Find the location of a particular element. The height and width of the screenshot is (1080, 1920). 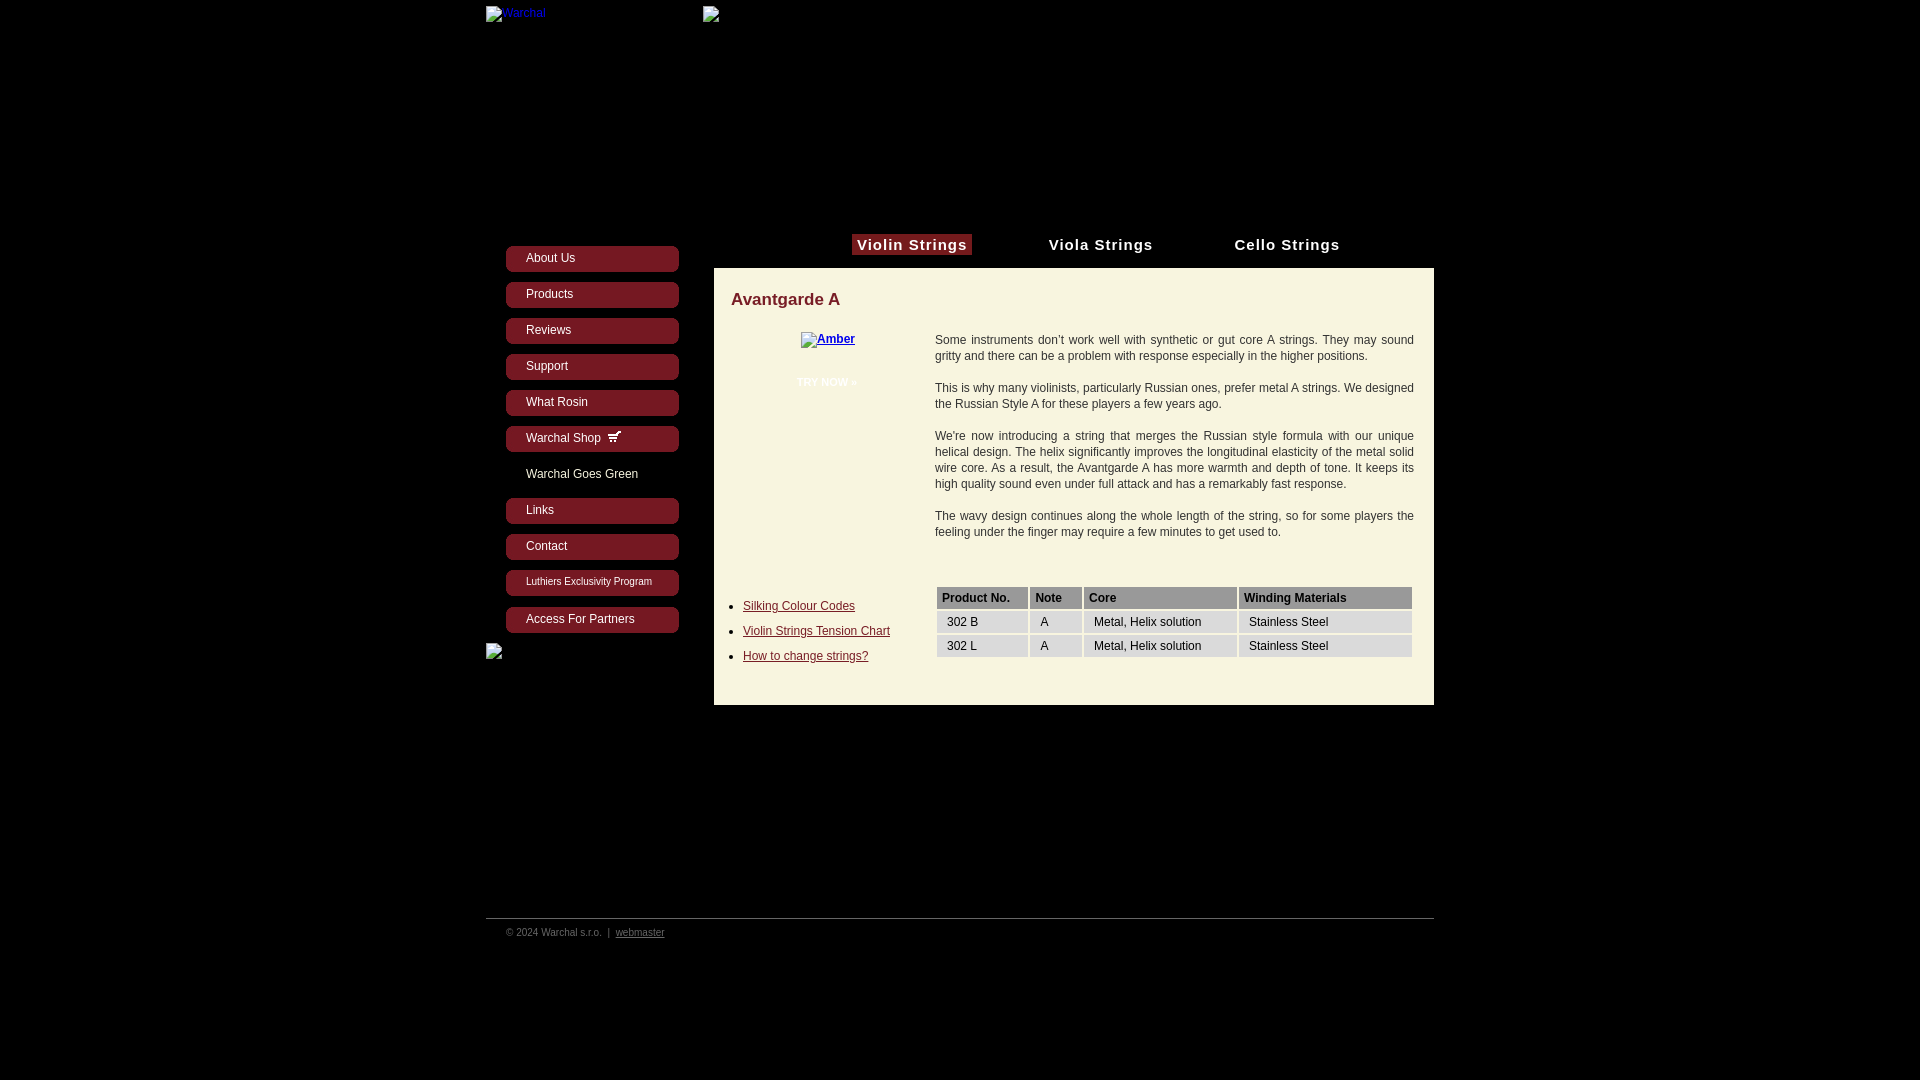

Luthiers Exclusivity Program is located at coordinates (598, 588).